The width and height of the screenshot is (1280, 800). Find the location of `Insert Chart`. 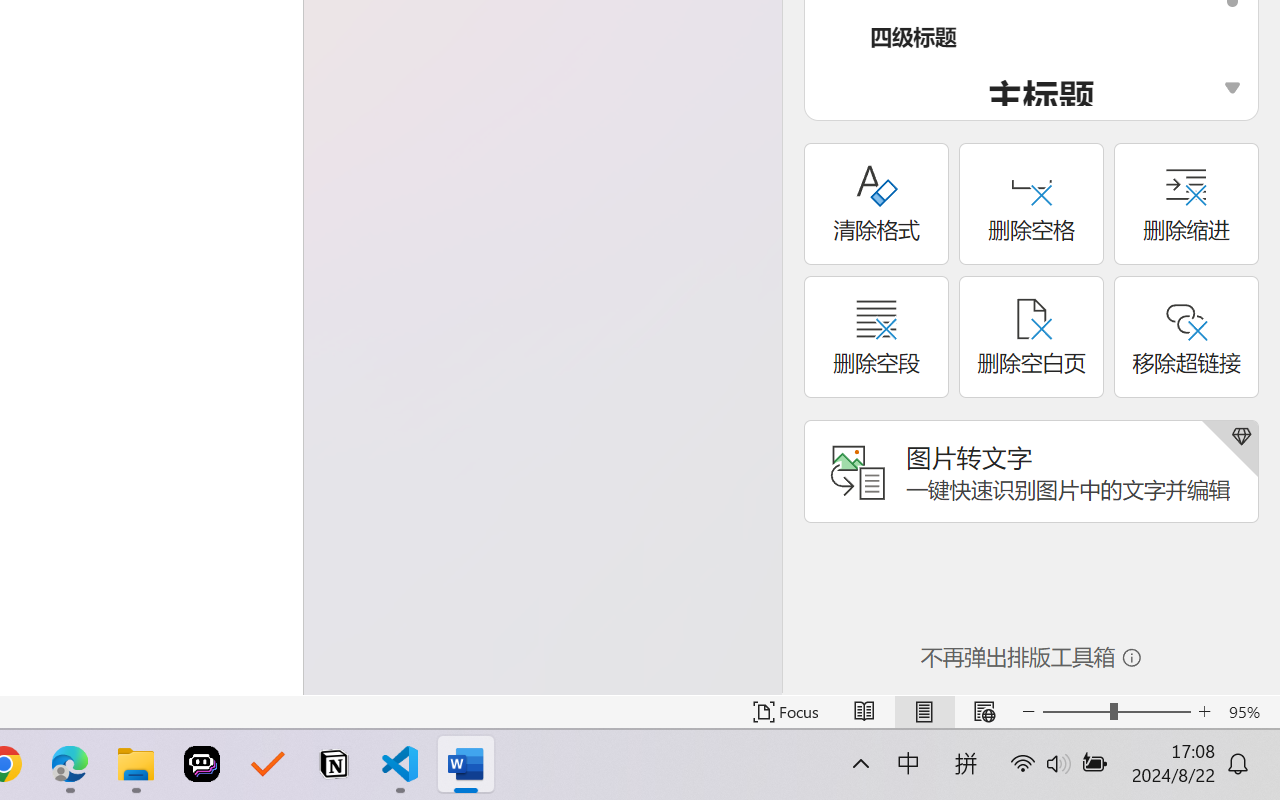

Insert Chart is located at coordinates (164, 108).